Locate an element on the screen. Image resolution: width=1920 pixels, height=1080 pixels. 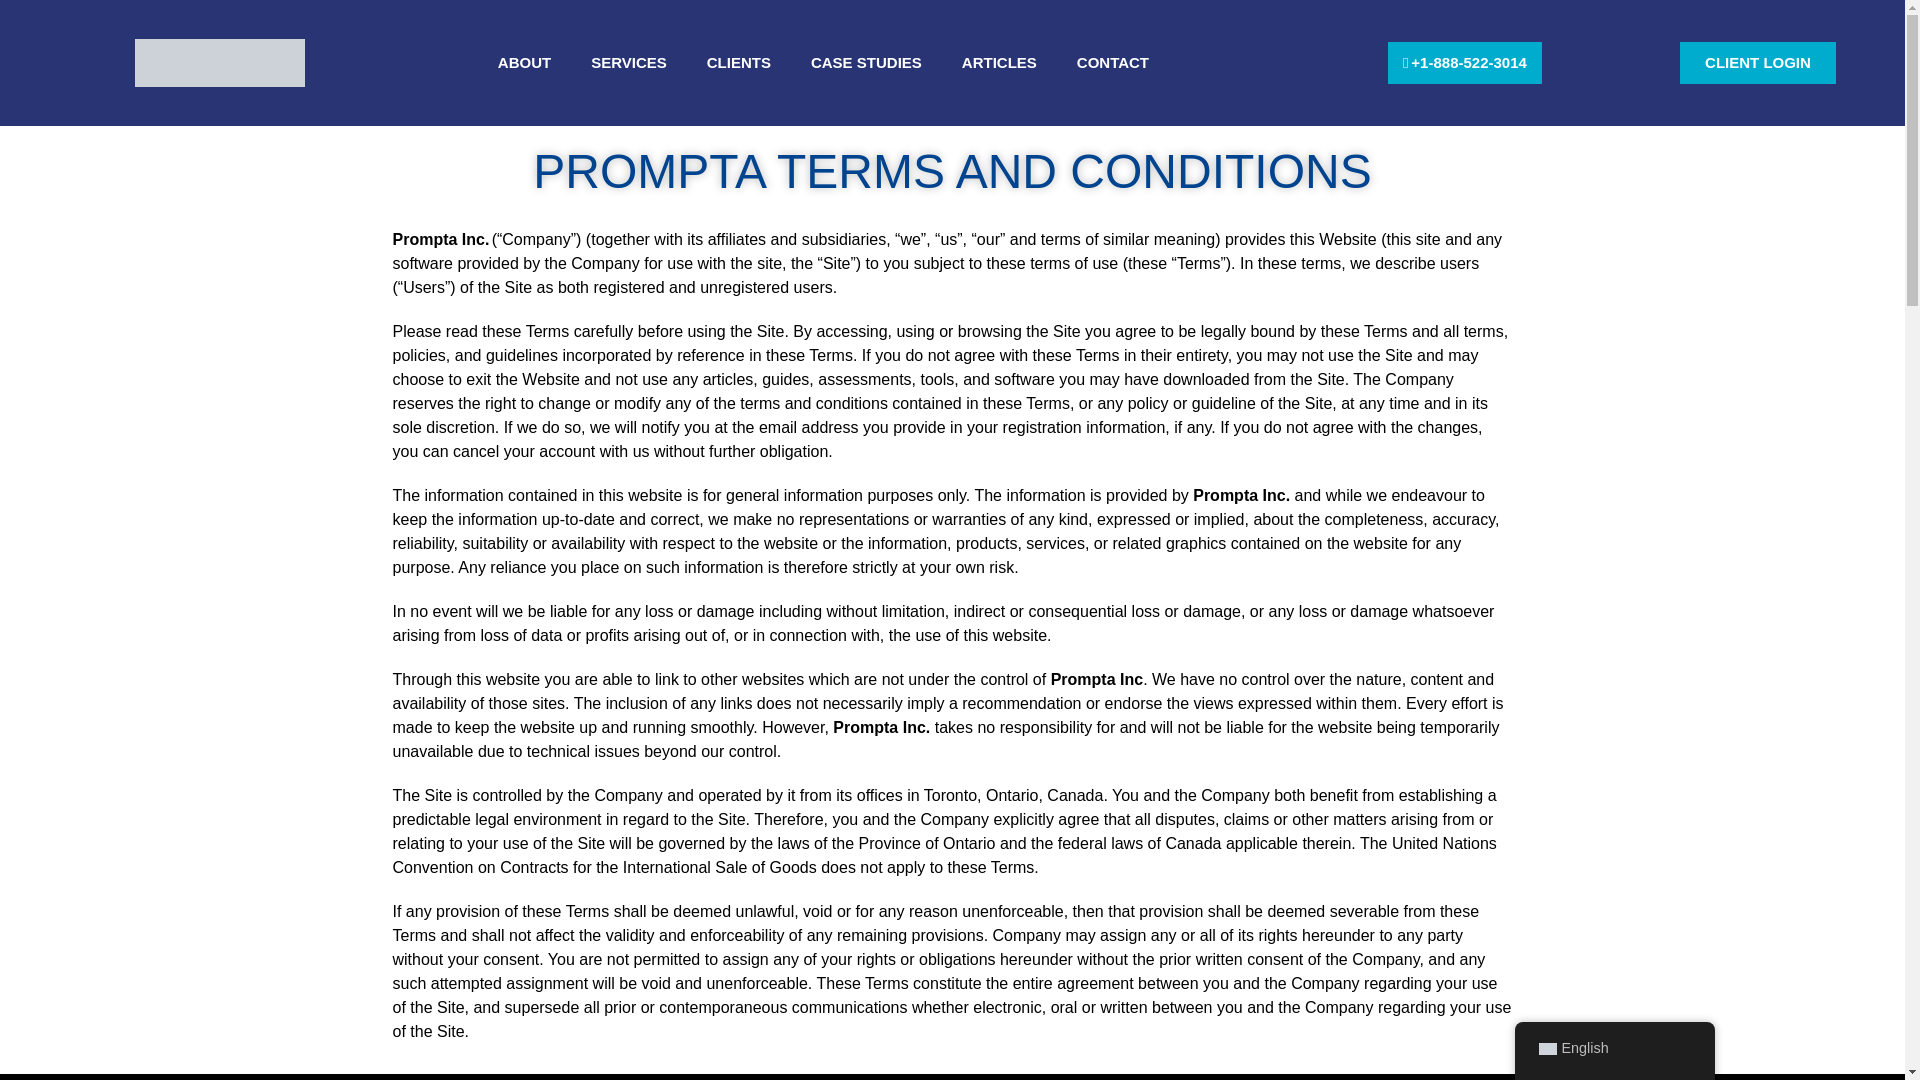
CASE STUDIES is located at coordinates (866, 62).